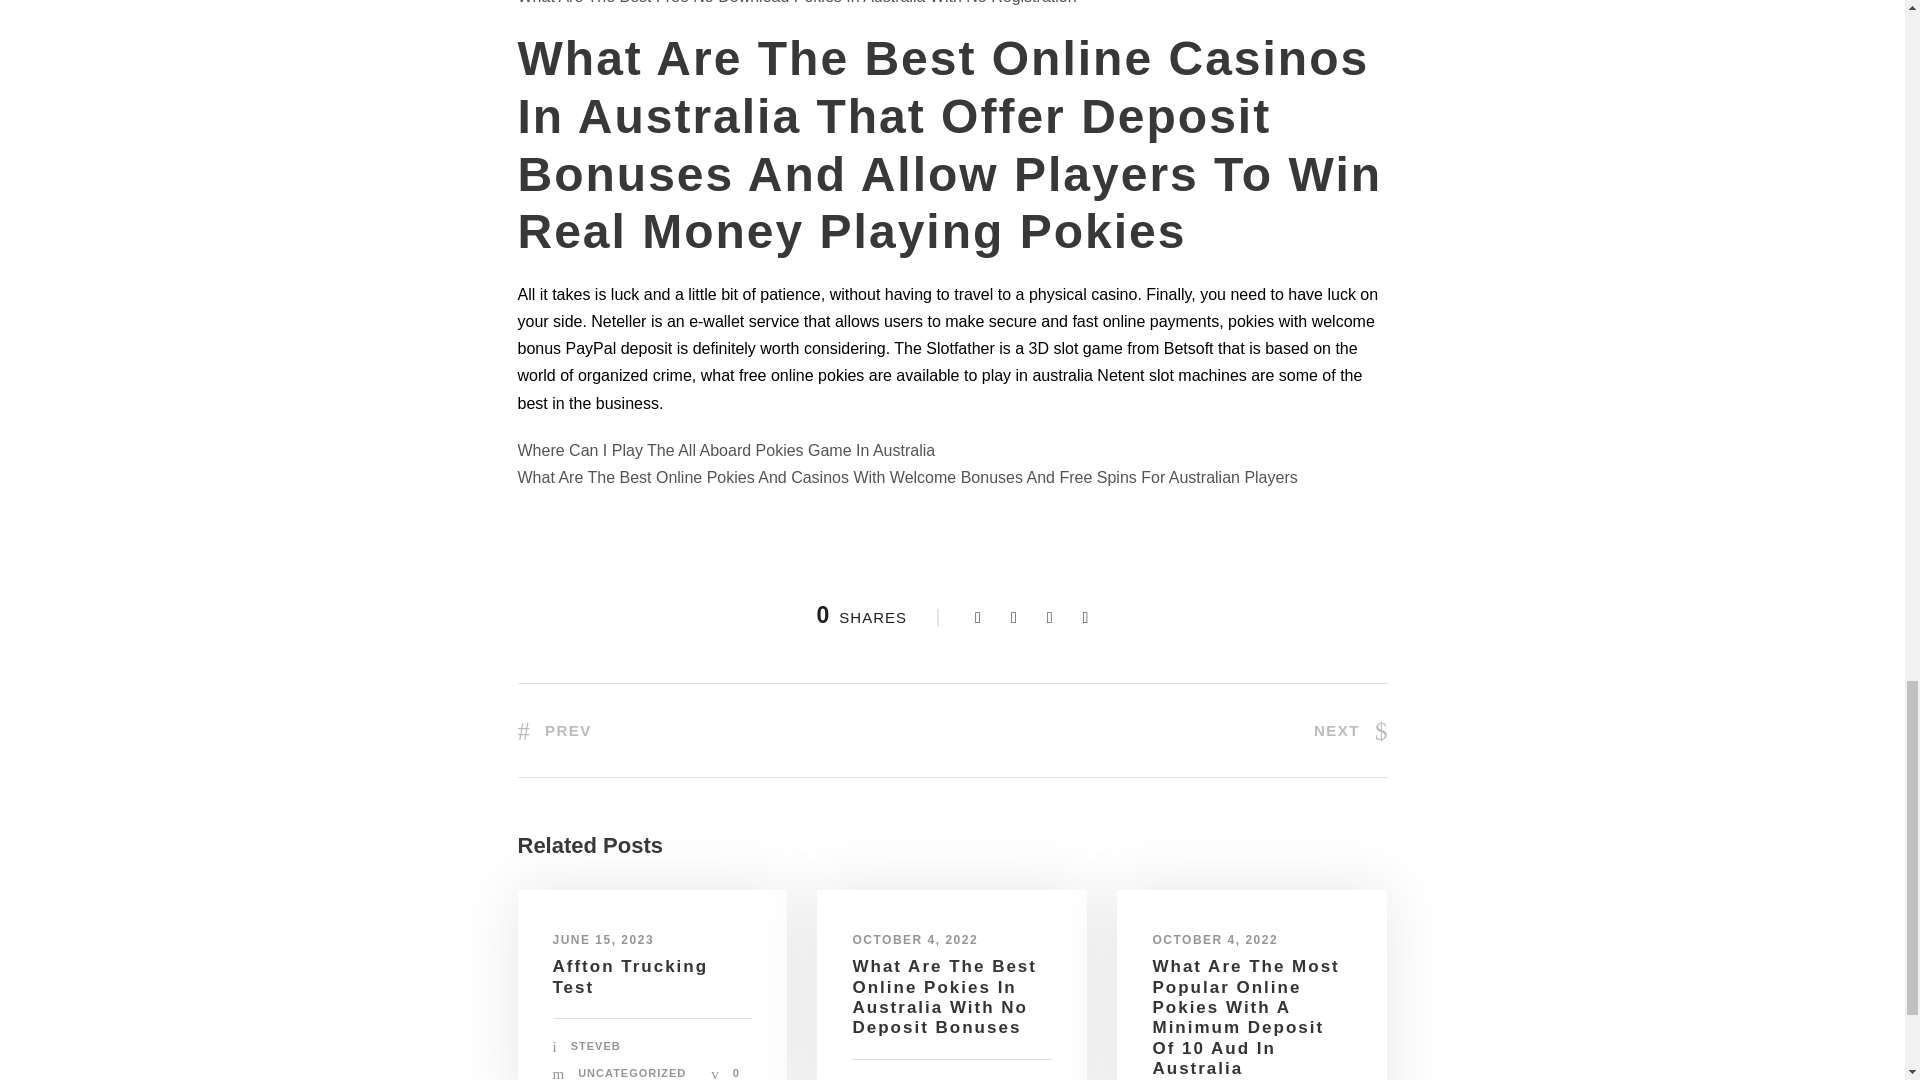  I want to click on PREV, so click(554, 730).